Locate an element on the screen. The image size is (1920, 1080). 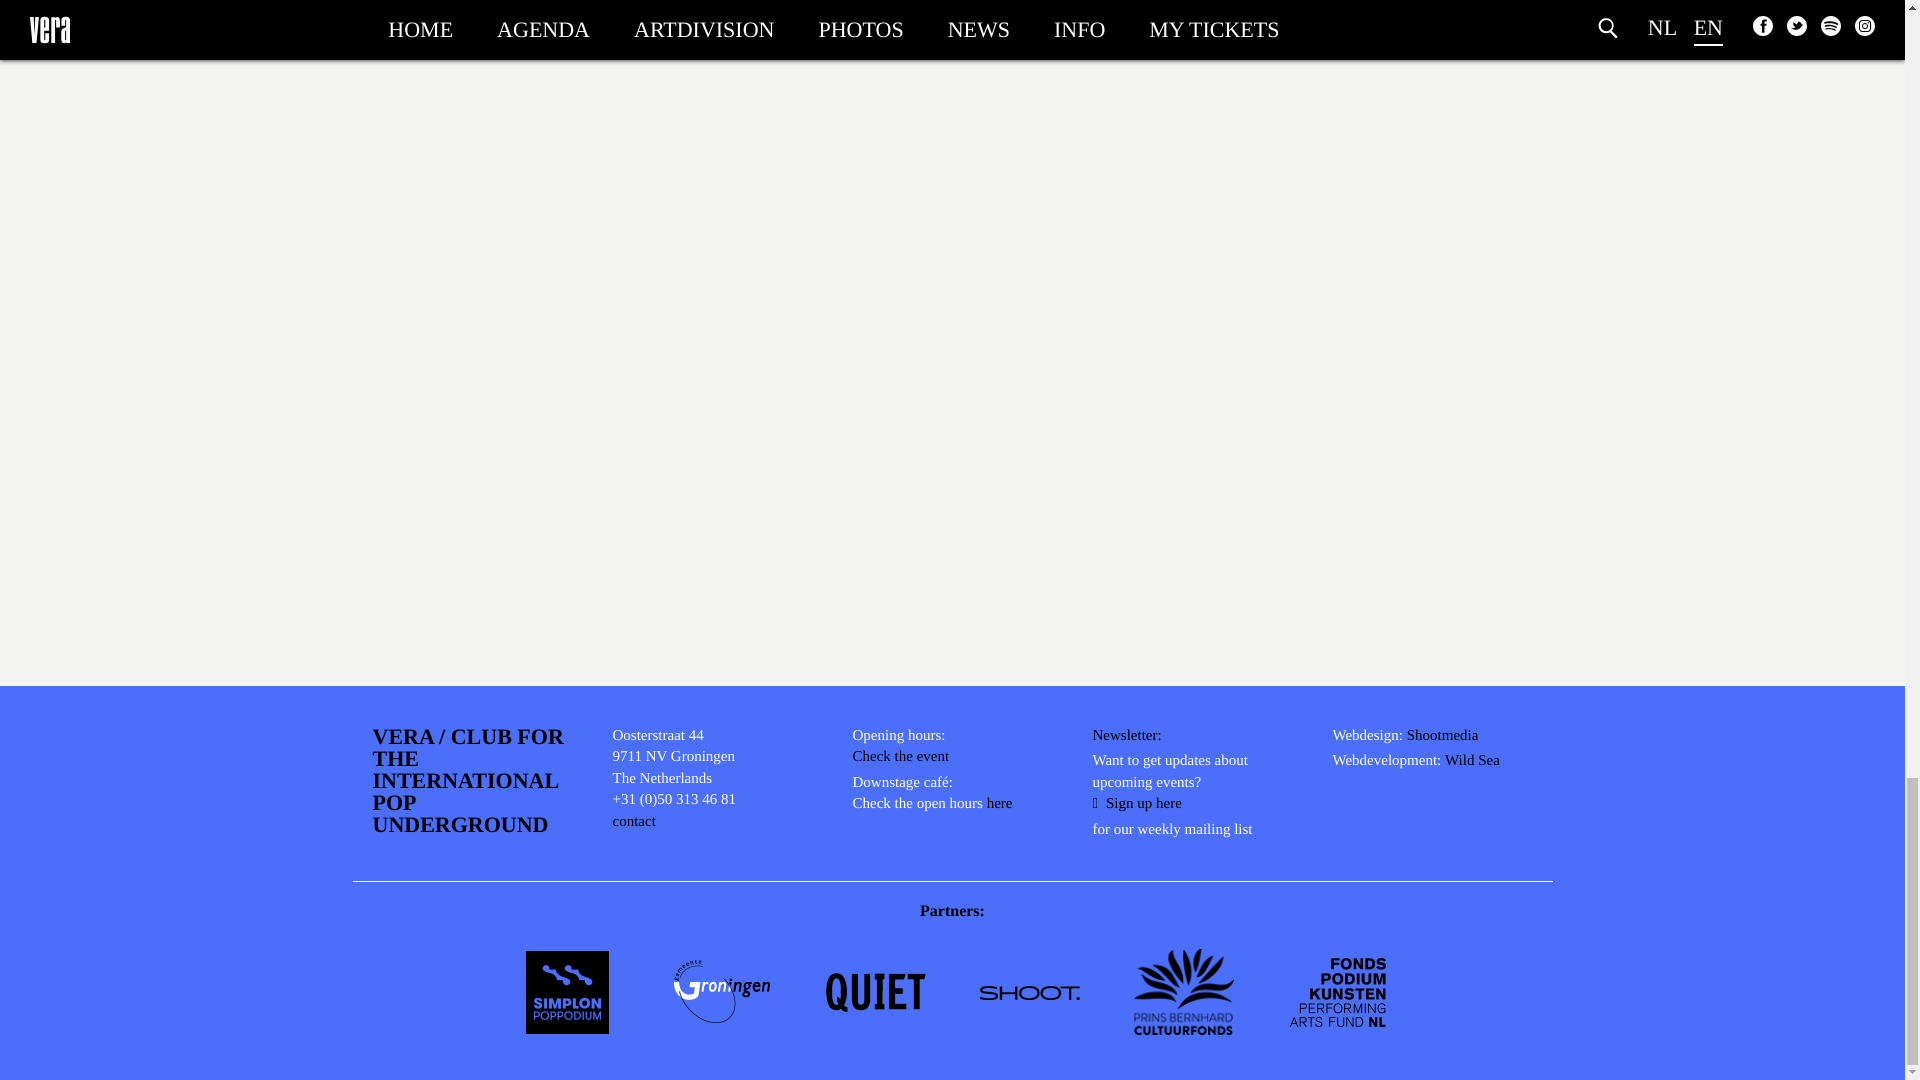
Wild Sea is located at coordinates (1472, 763).